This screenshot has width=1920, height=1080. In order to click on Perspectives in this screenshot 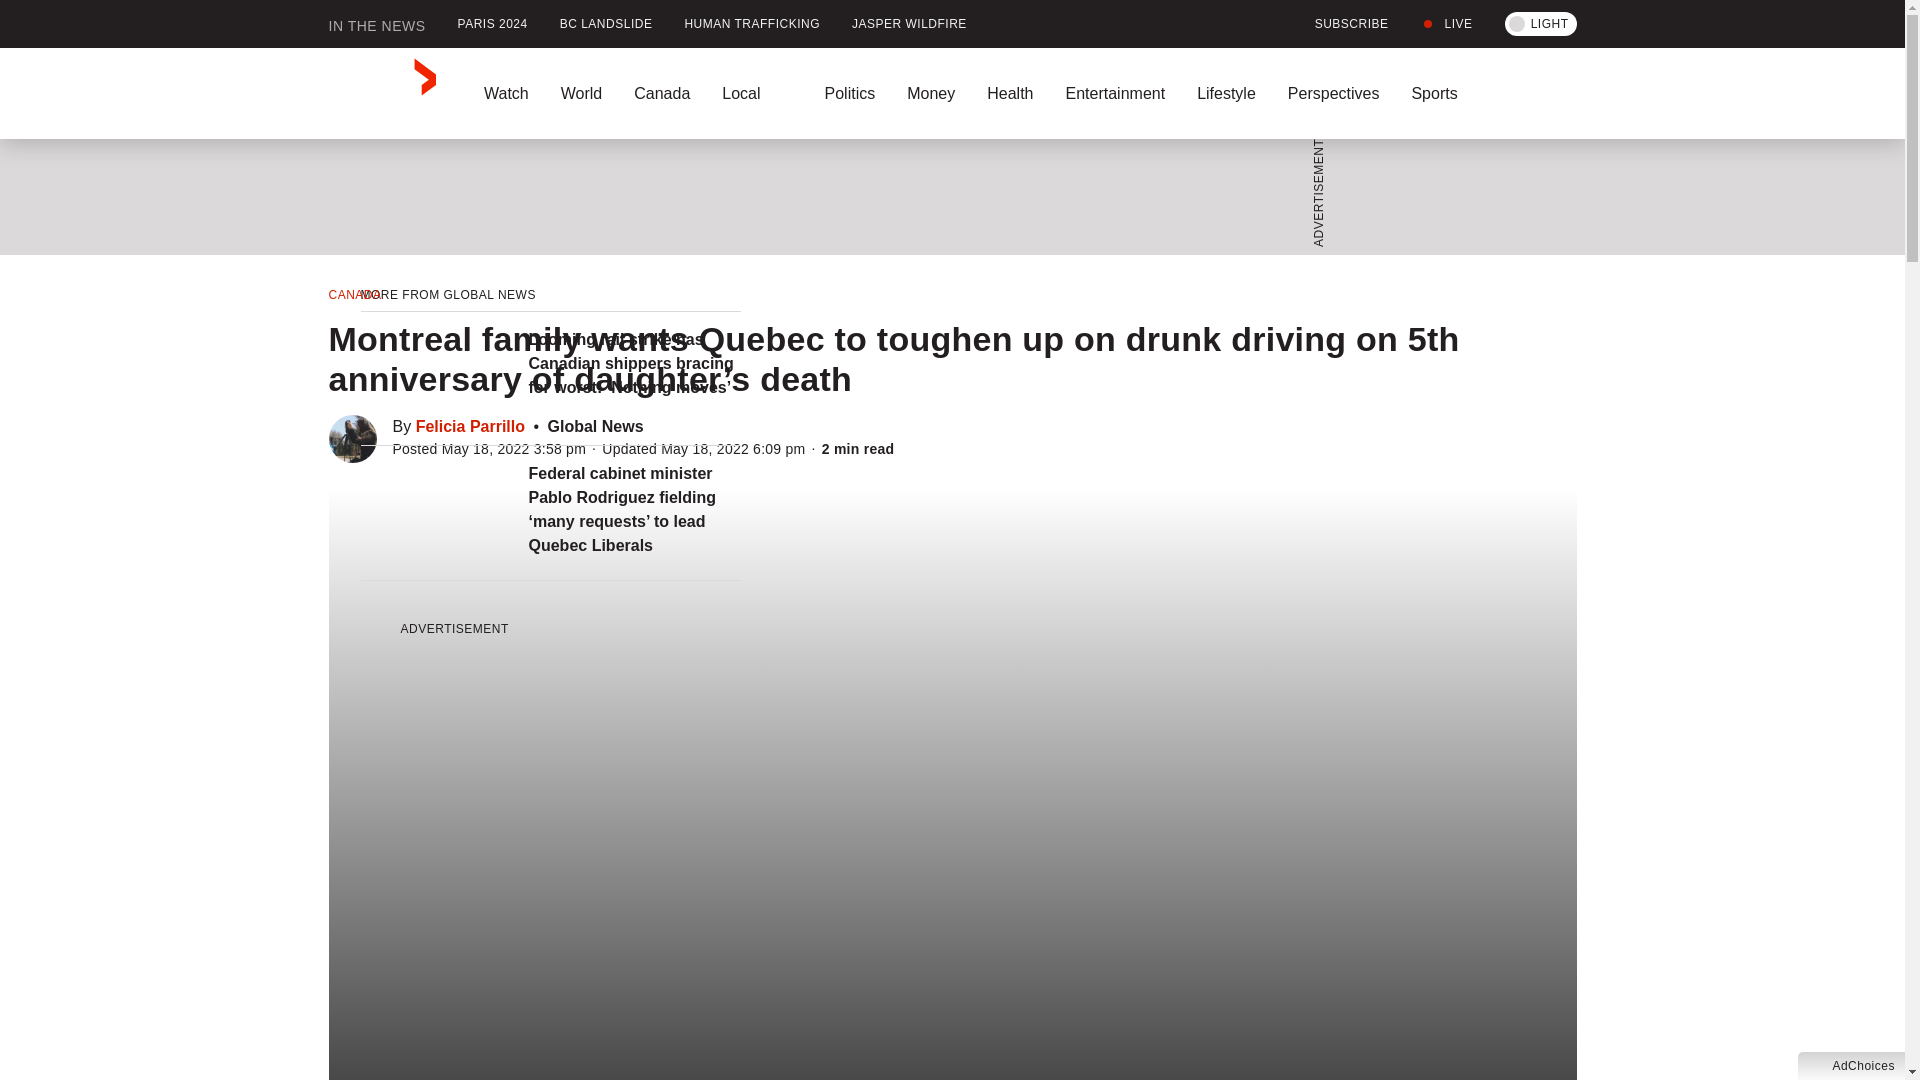, I will do `click(1333, 93)`.